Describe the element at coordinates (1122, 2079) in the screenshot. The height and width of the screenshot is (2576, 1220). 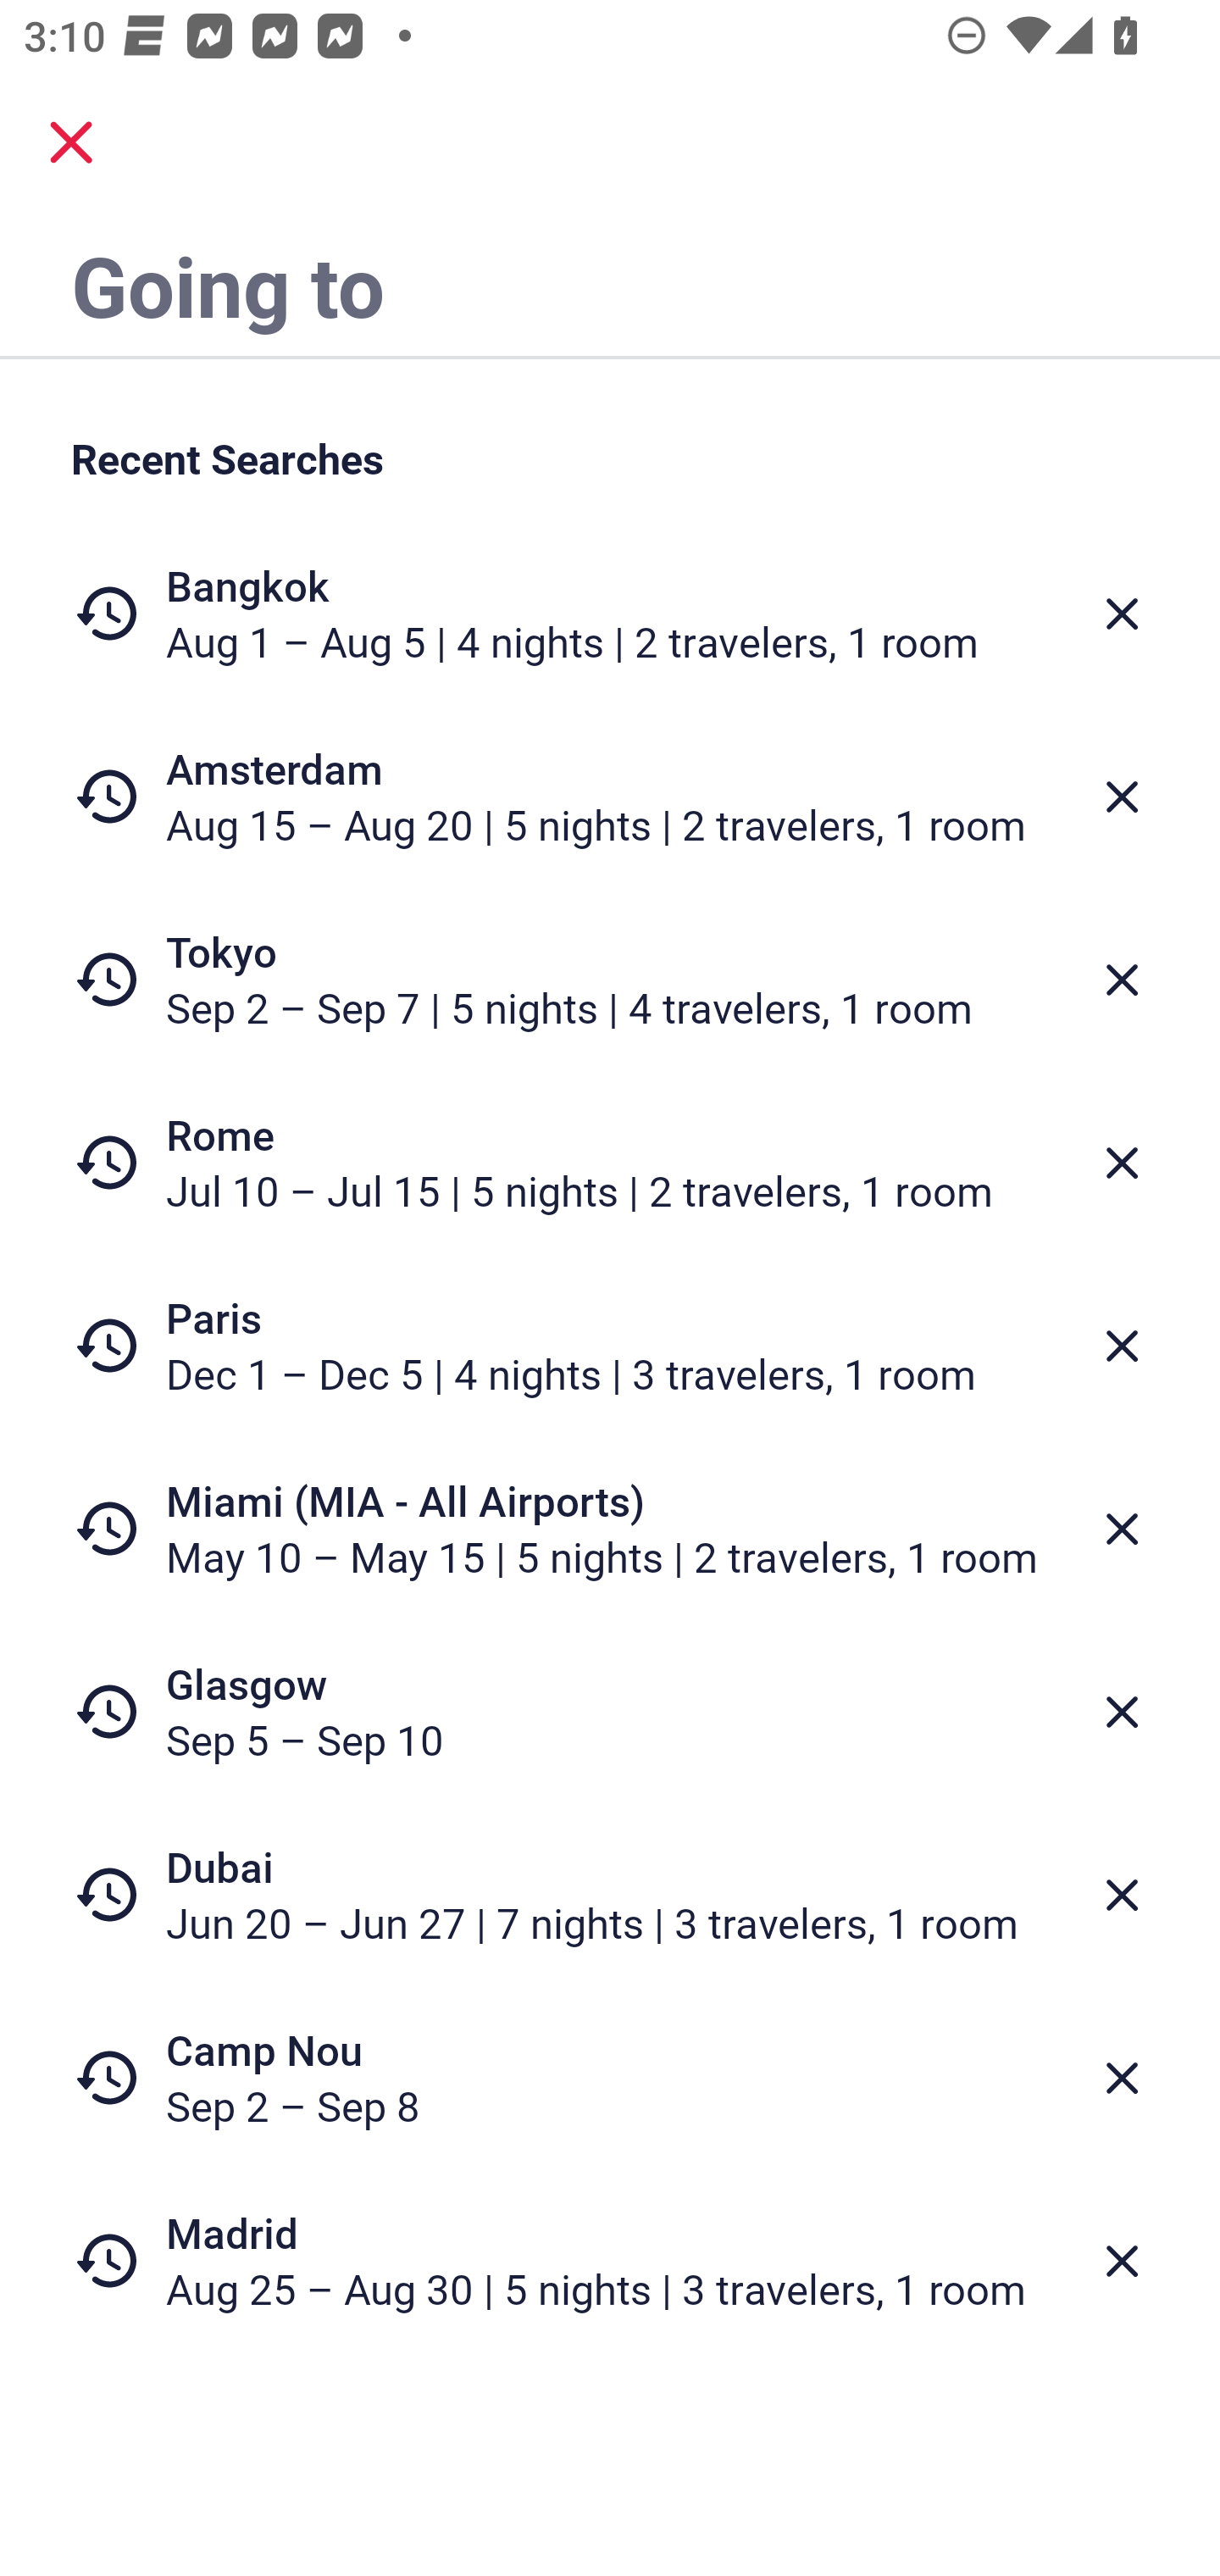
I see `Delete from recent searches` at that location.